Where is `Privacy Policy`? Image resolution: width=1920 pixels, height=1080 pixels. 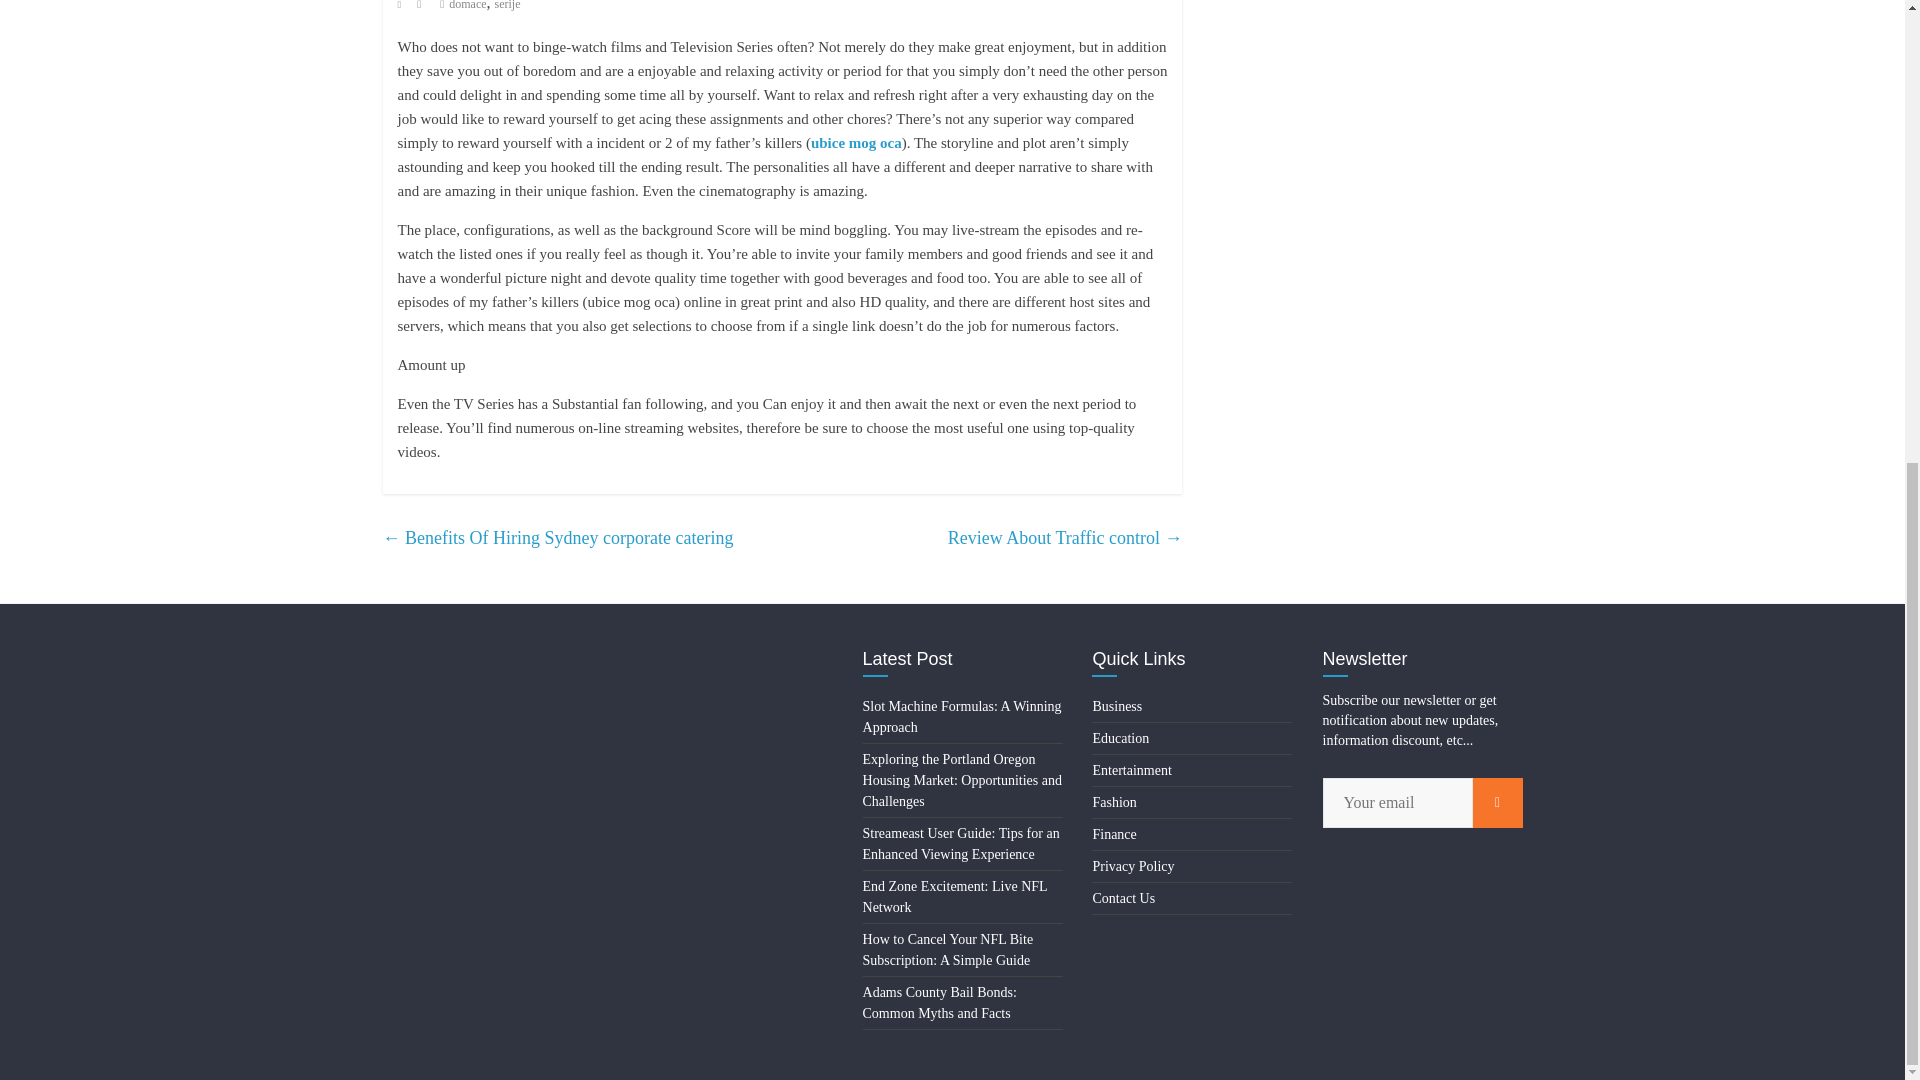
Privacy Policy is located at coordinates (1132, 866).